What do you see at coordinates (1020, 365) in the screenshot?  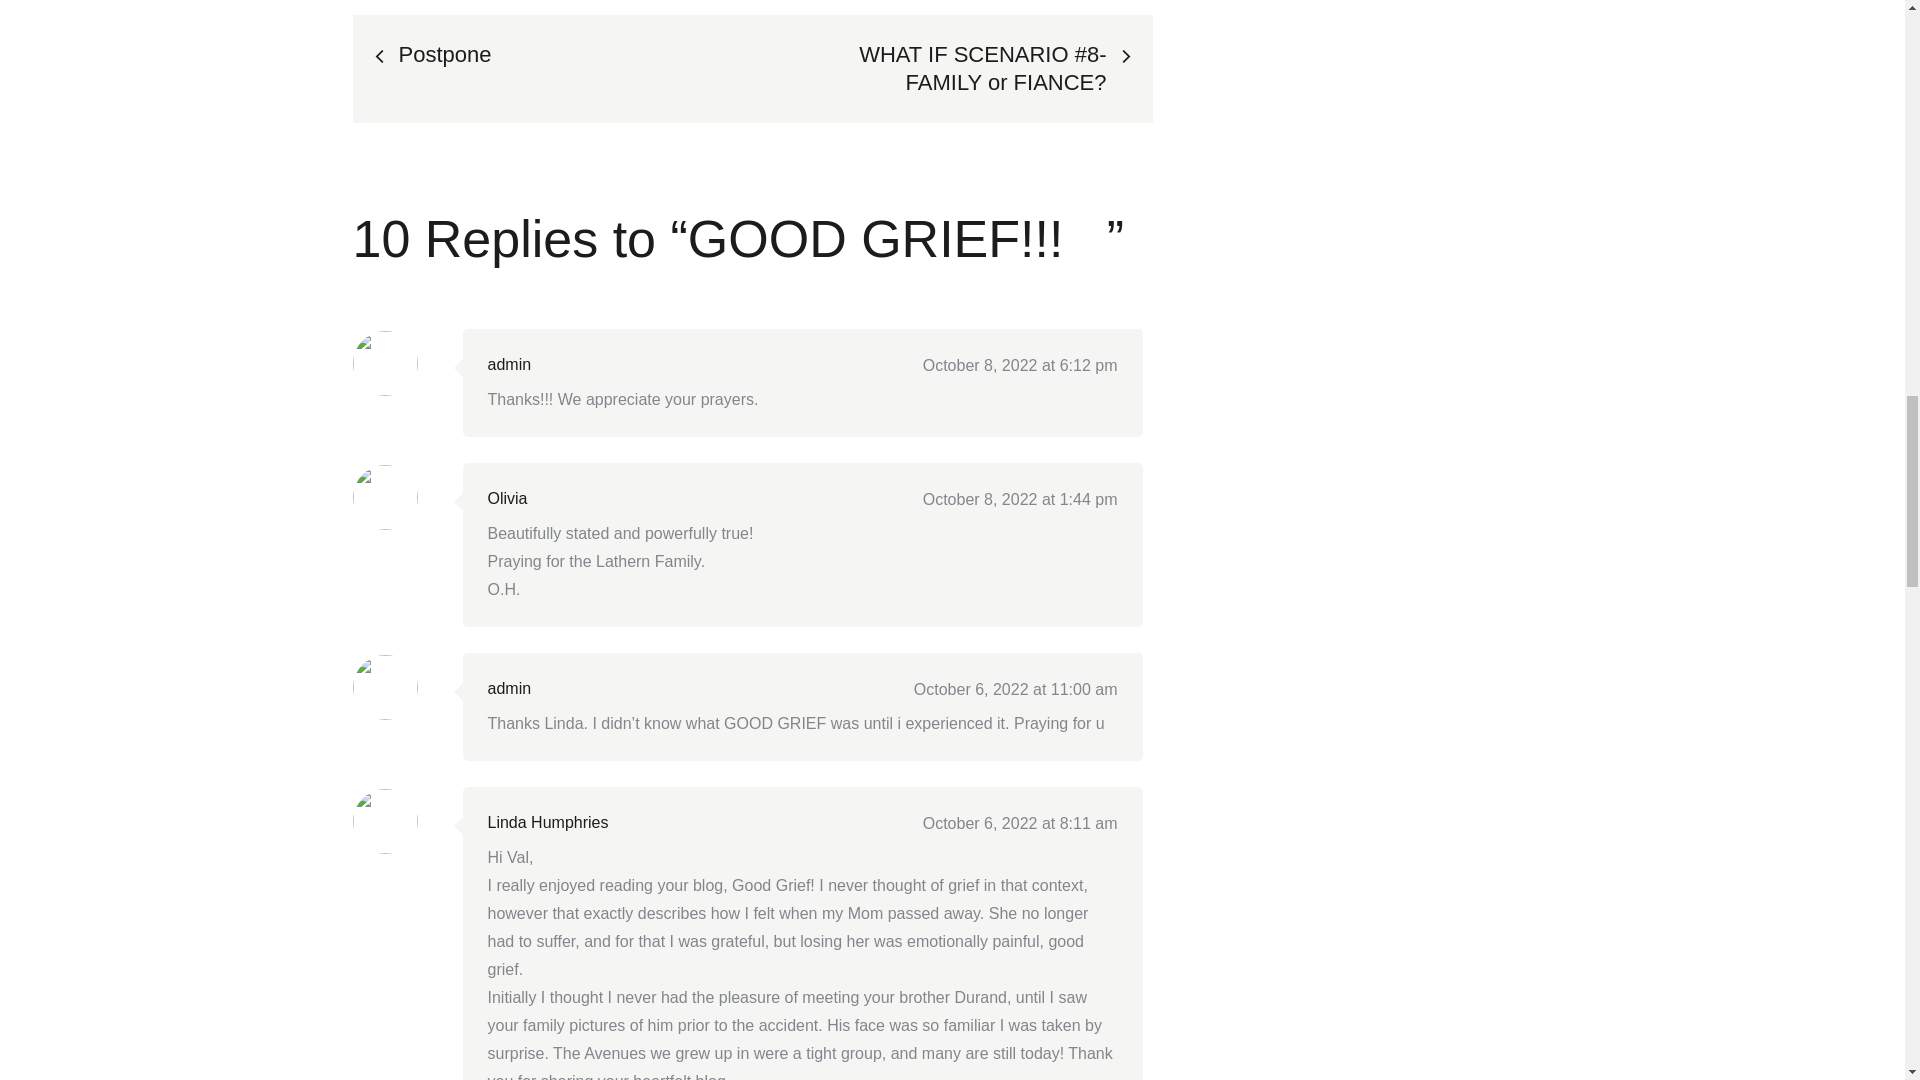 I see `October 8, 2022 at 6:12 pm` at bounding box center [1020, 365].